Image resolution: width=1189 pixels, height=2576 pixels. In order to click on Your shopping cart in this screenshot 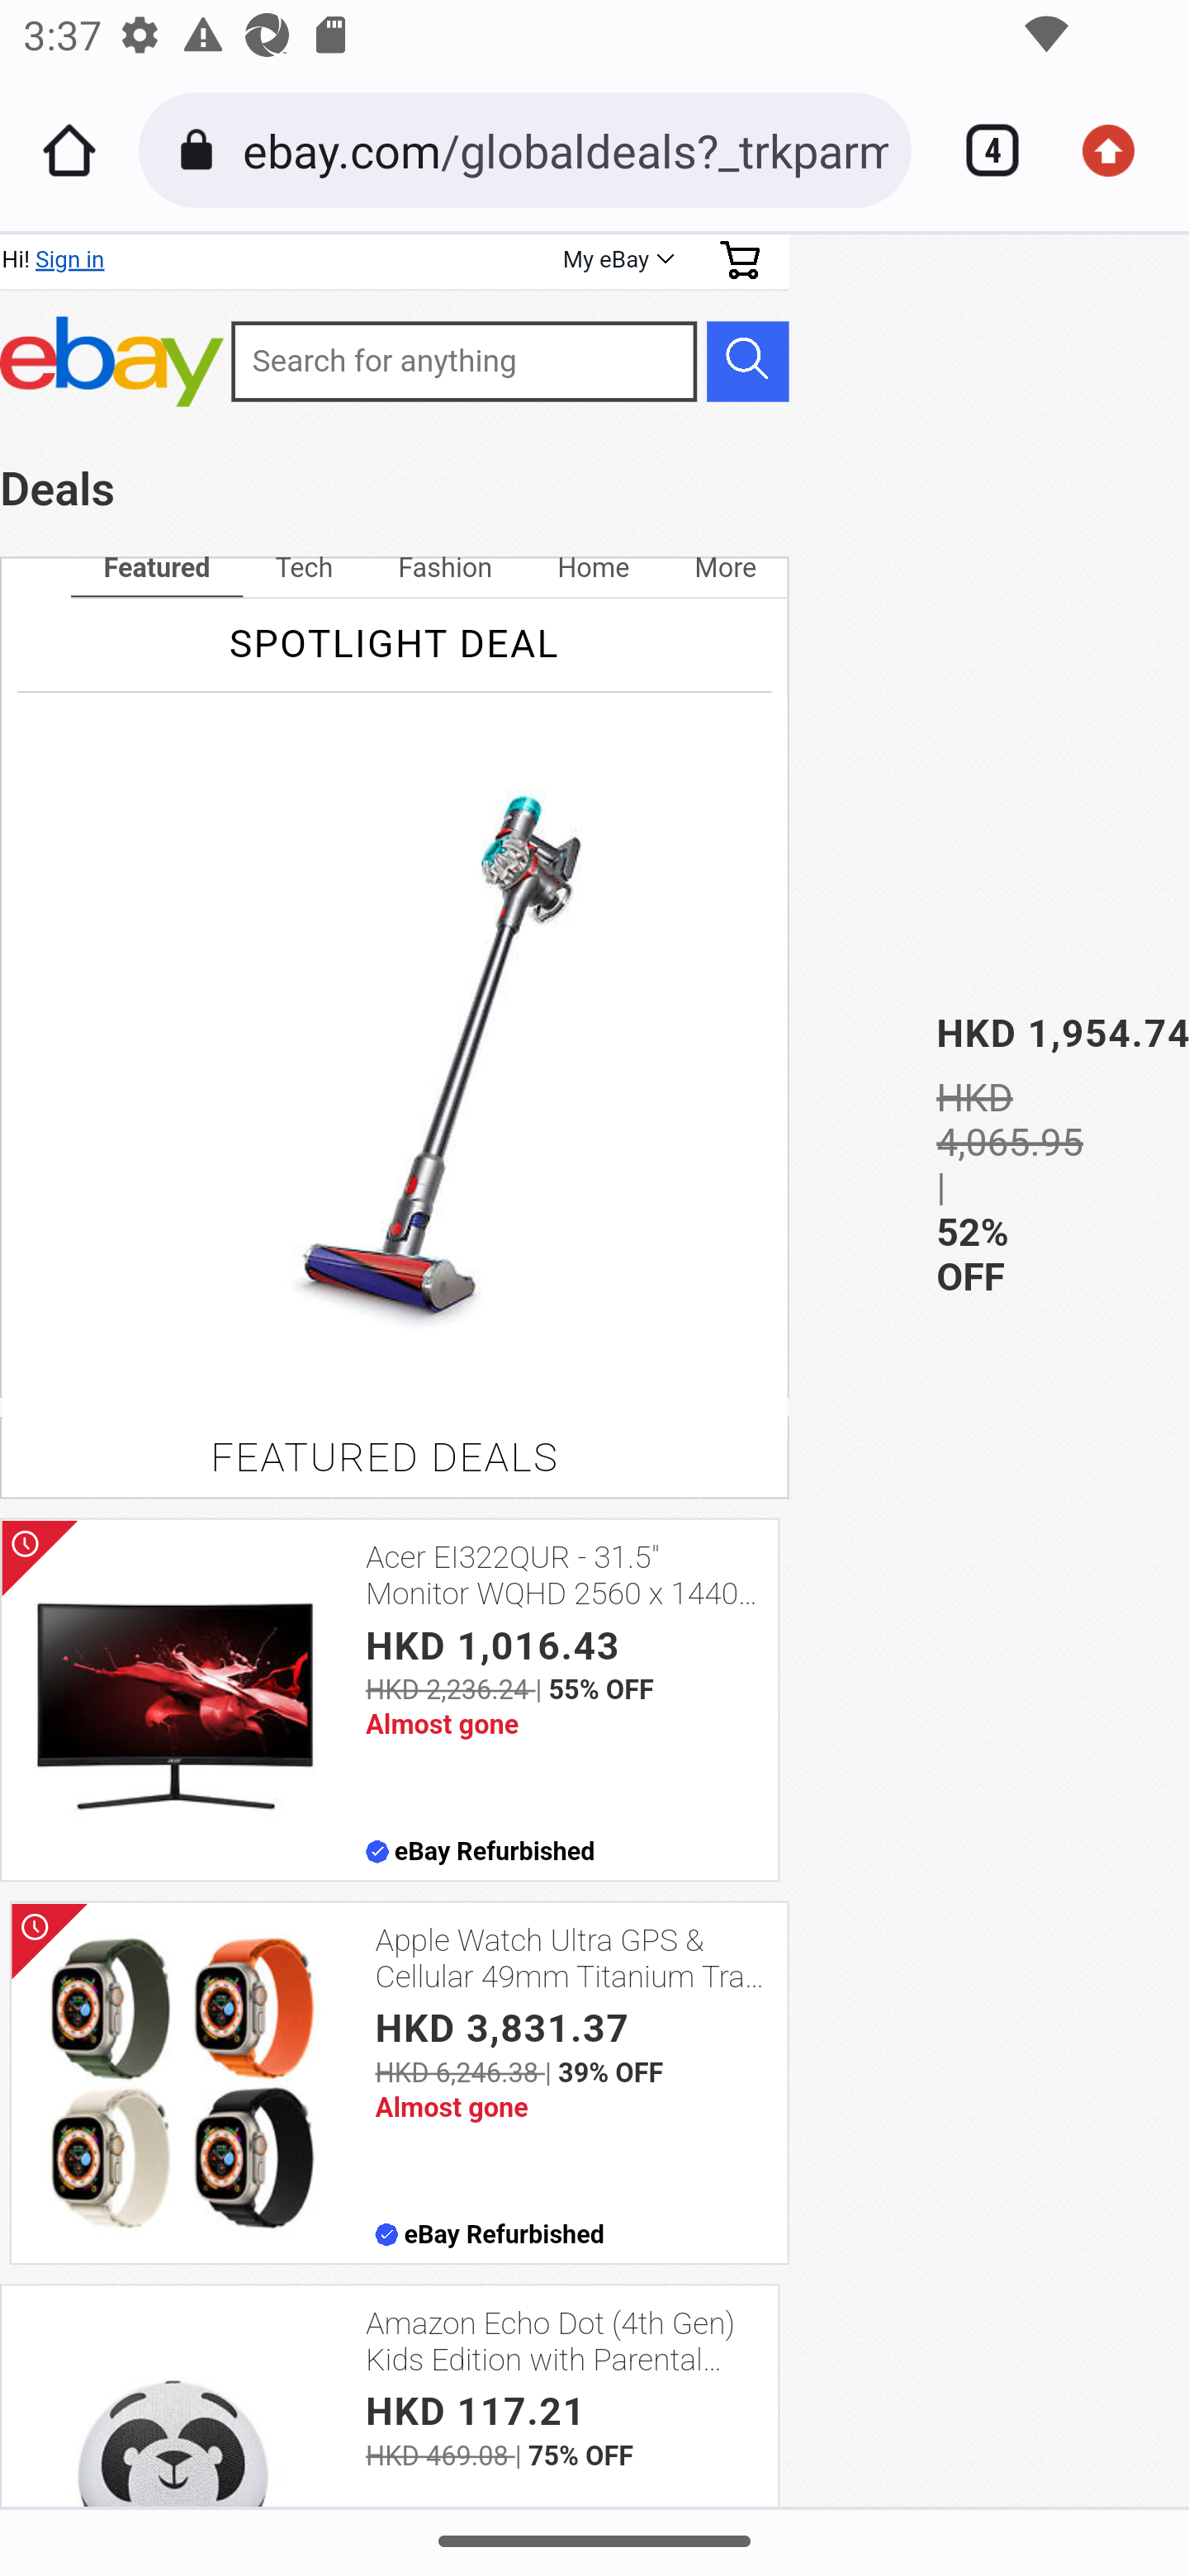, I will do `click(740, 259)`.